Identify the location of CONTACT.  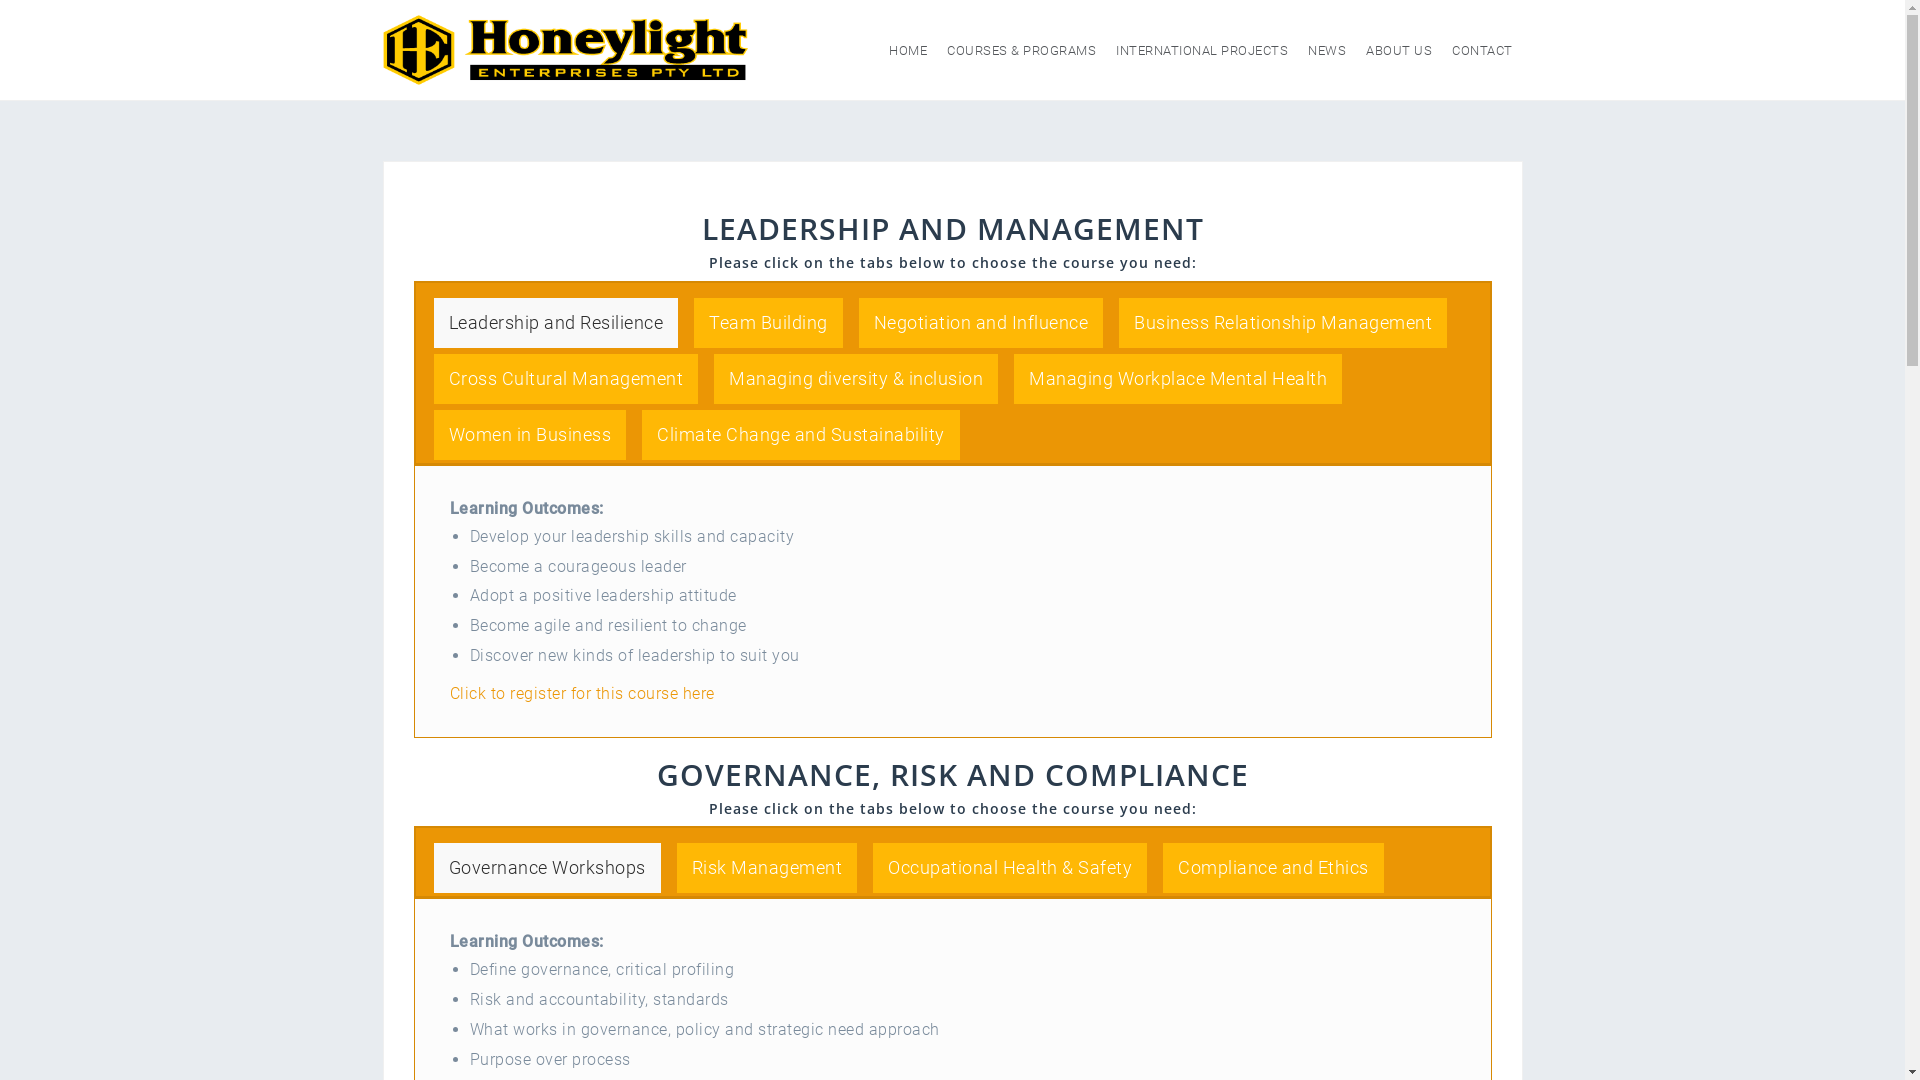
(1482, 50).